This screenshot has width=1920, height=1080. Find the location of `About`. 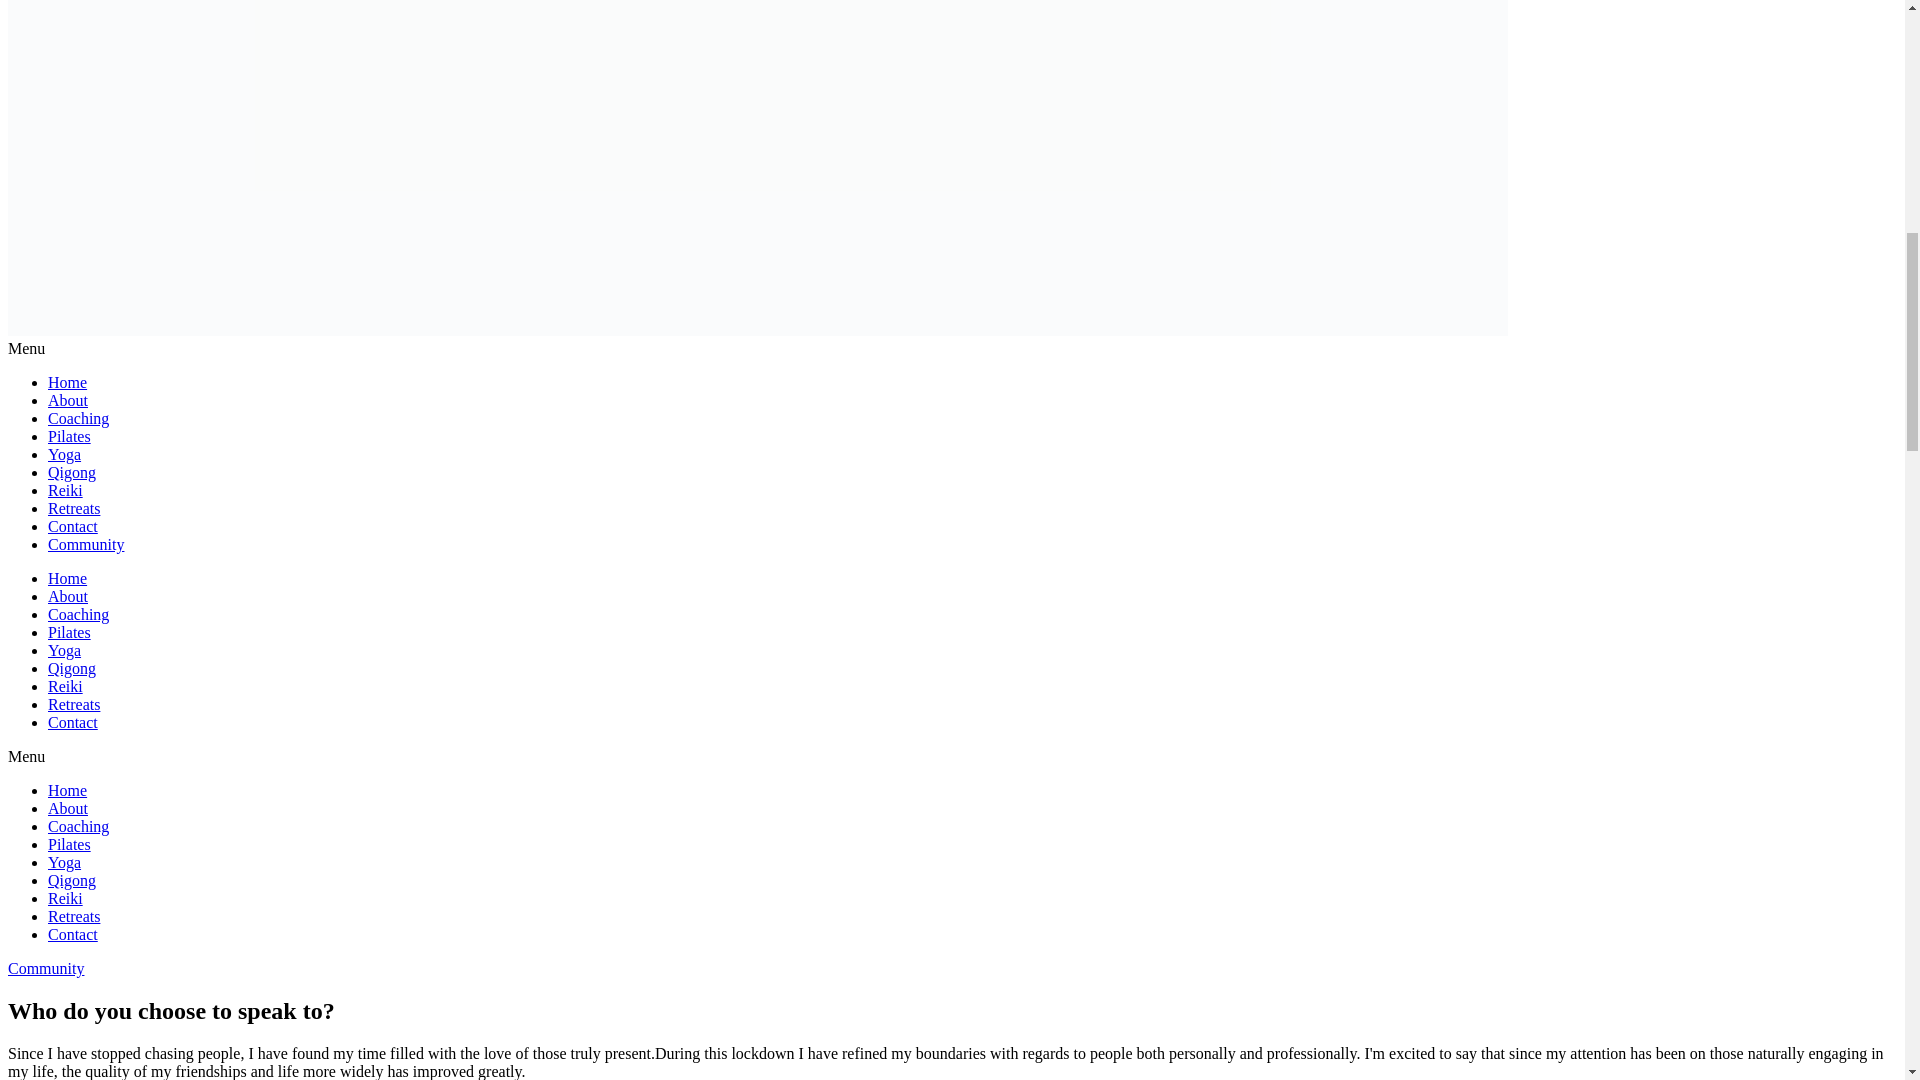

About is located at coordinates (68, 808).